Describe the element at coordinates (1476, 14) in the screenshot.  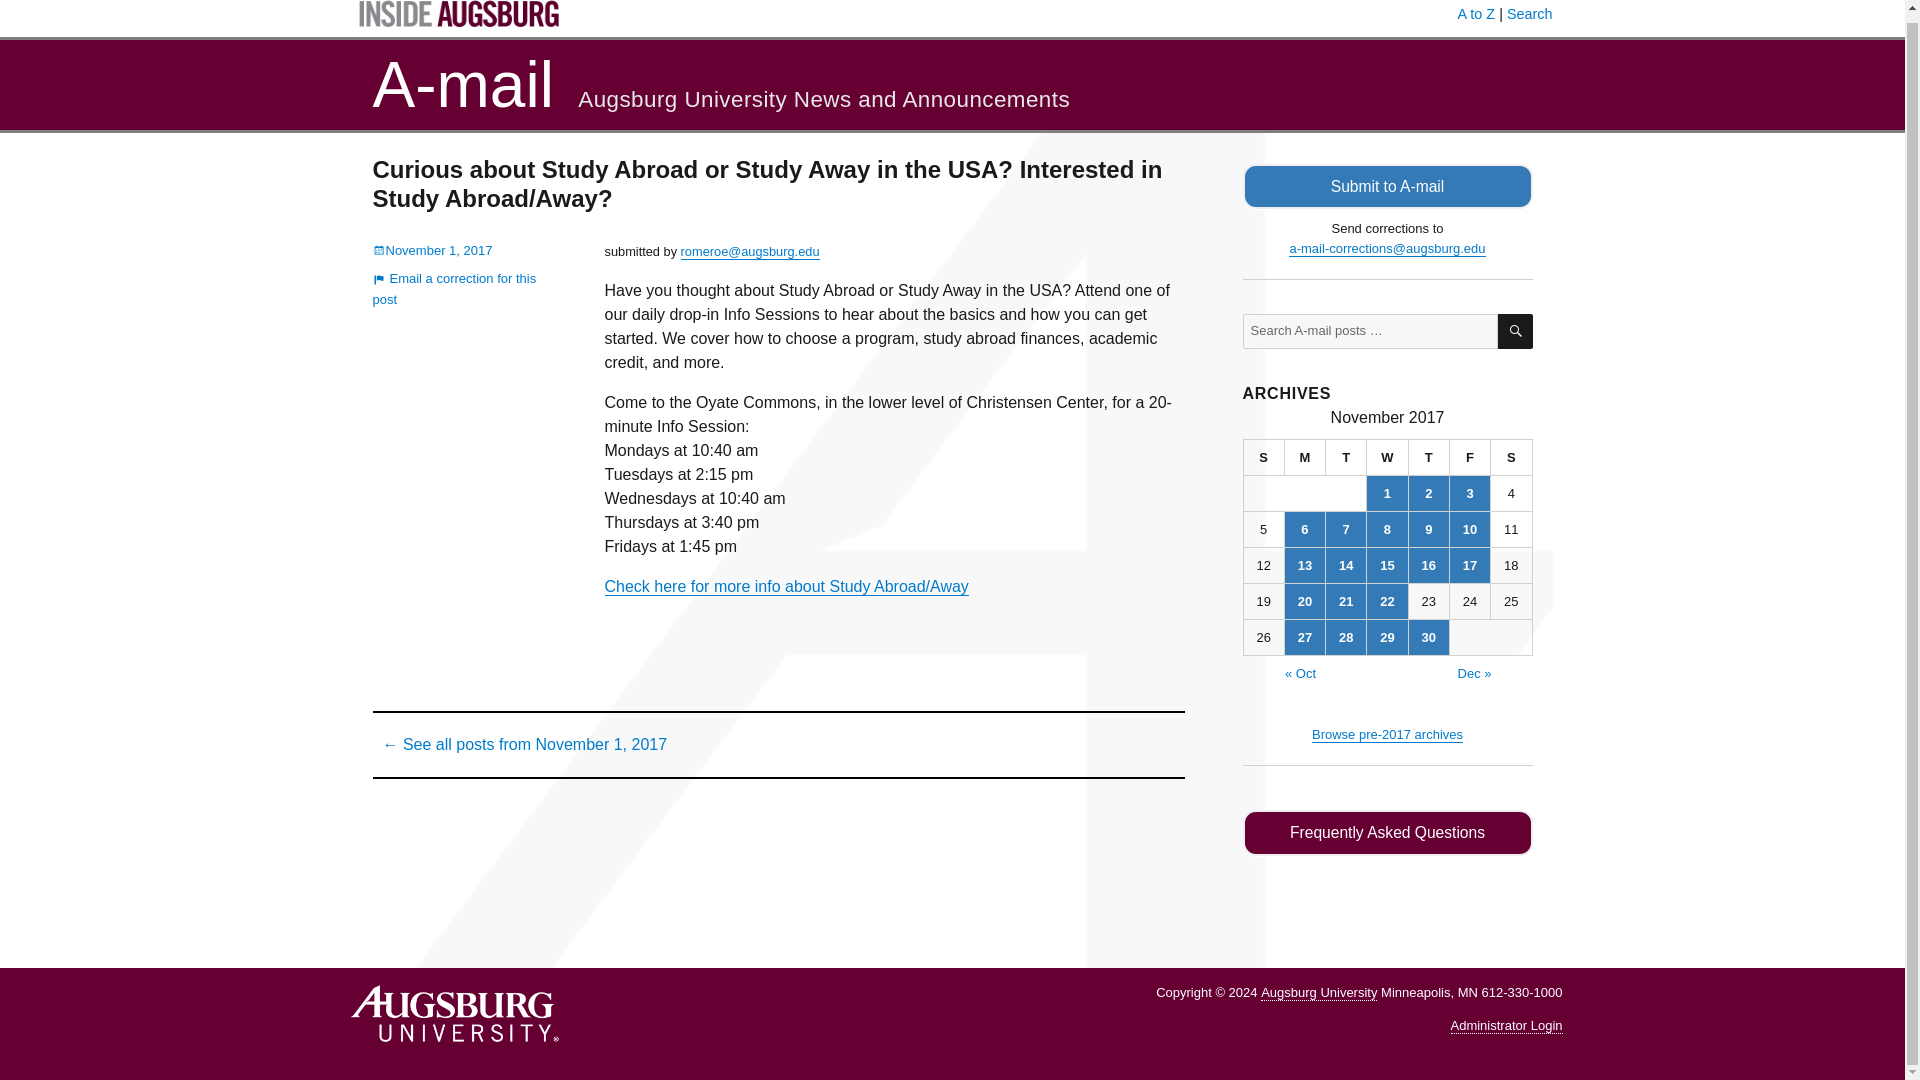
I see `A to Z` at that location.